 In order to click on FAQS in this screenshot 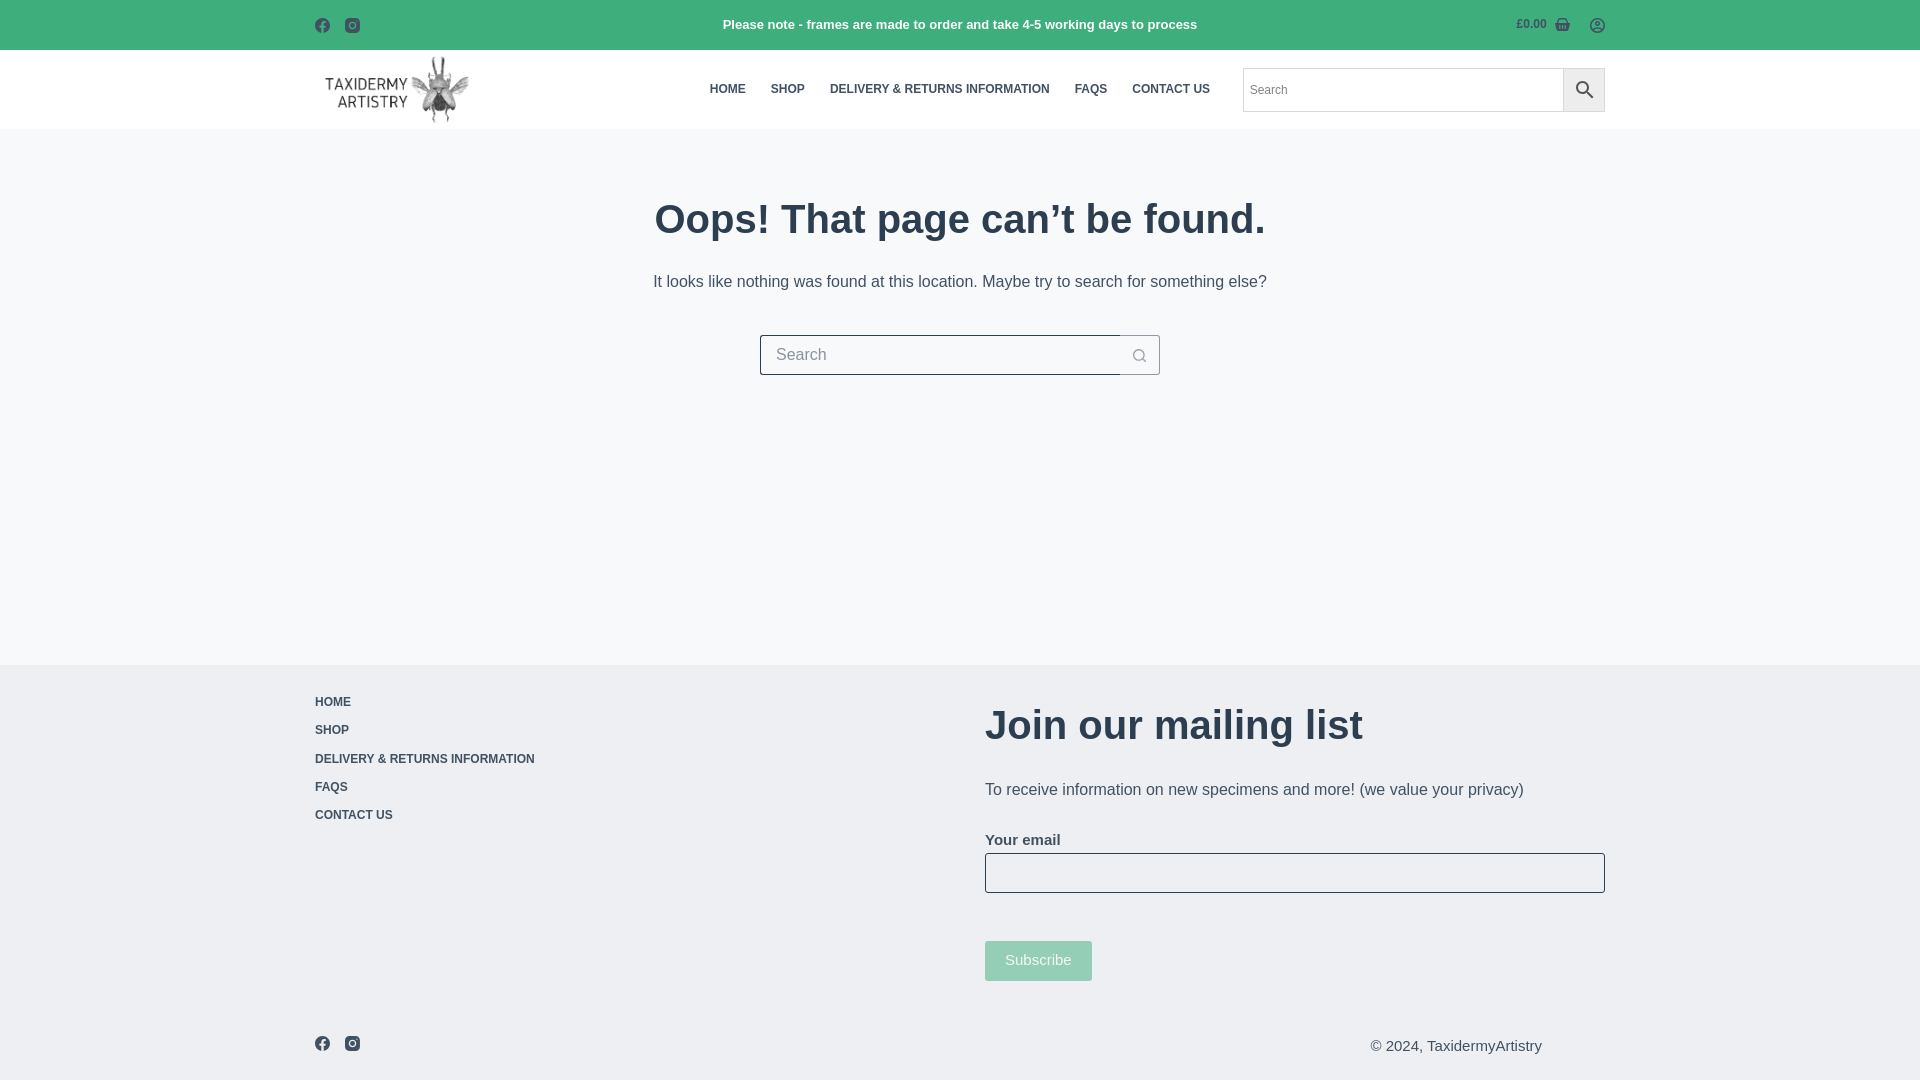, I will do `click(564, 787)`.